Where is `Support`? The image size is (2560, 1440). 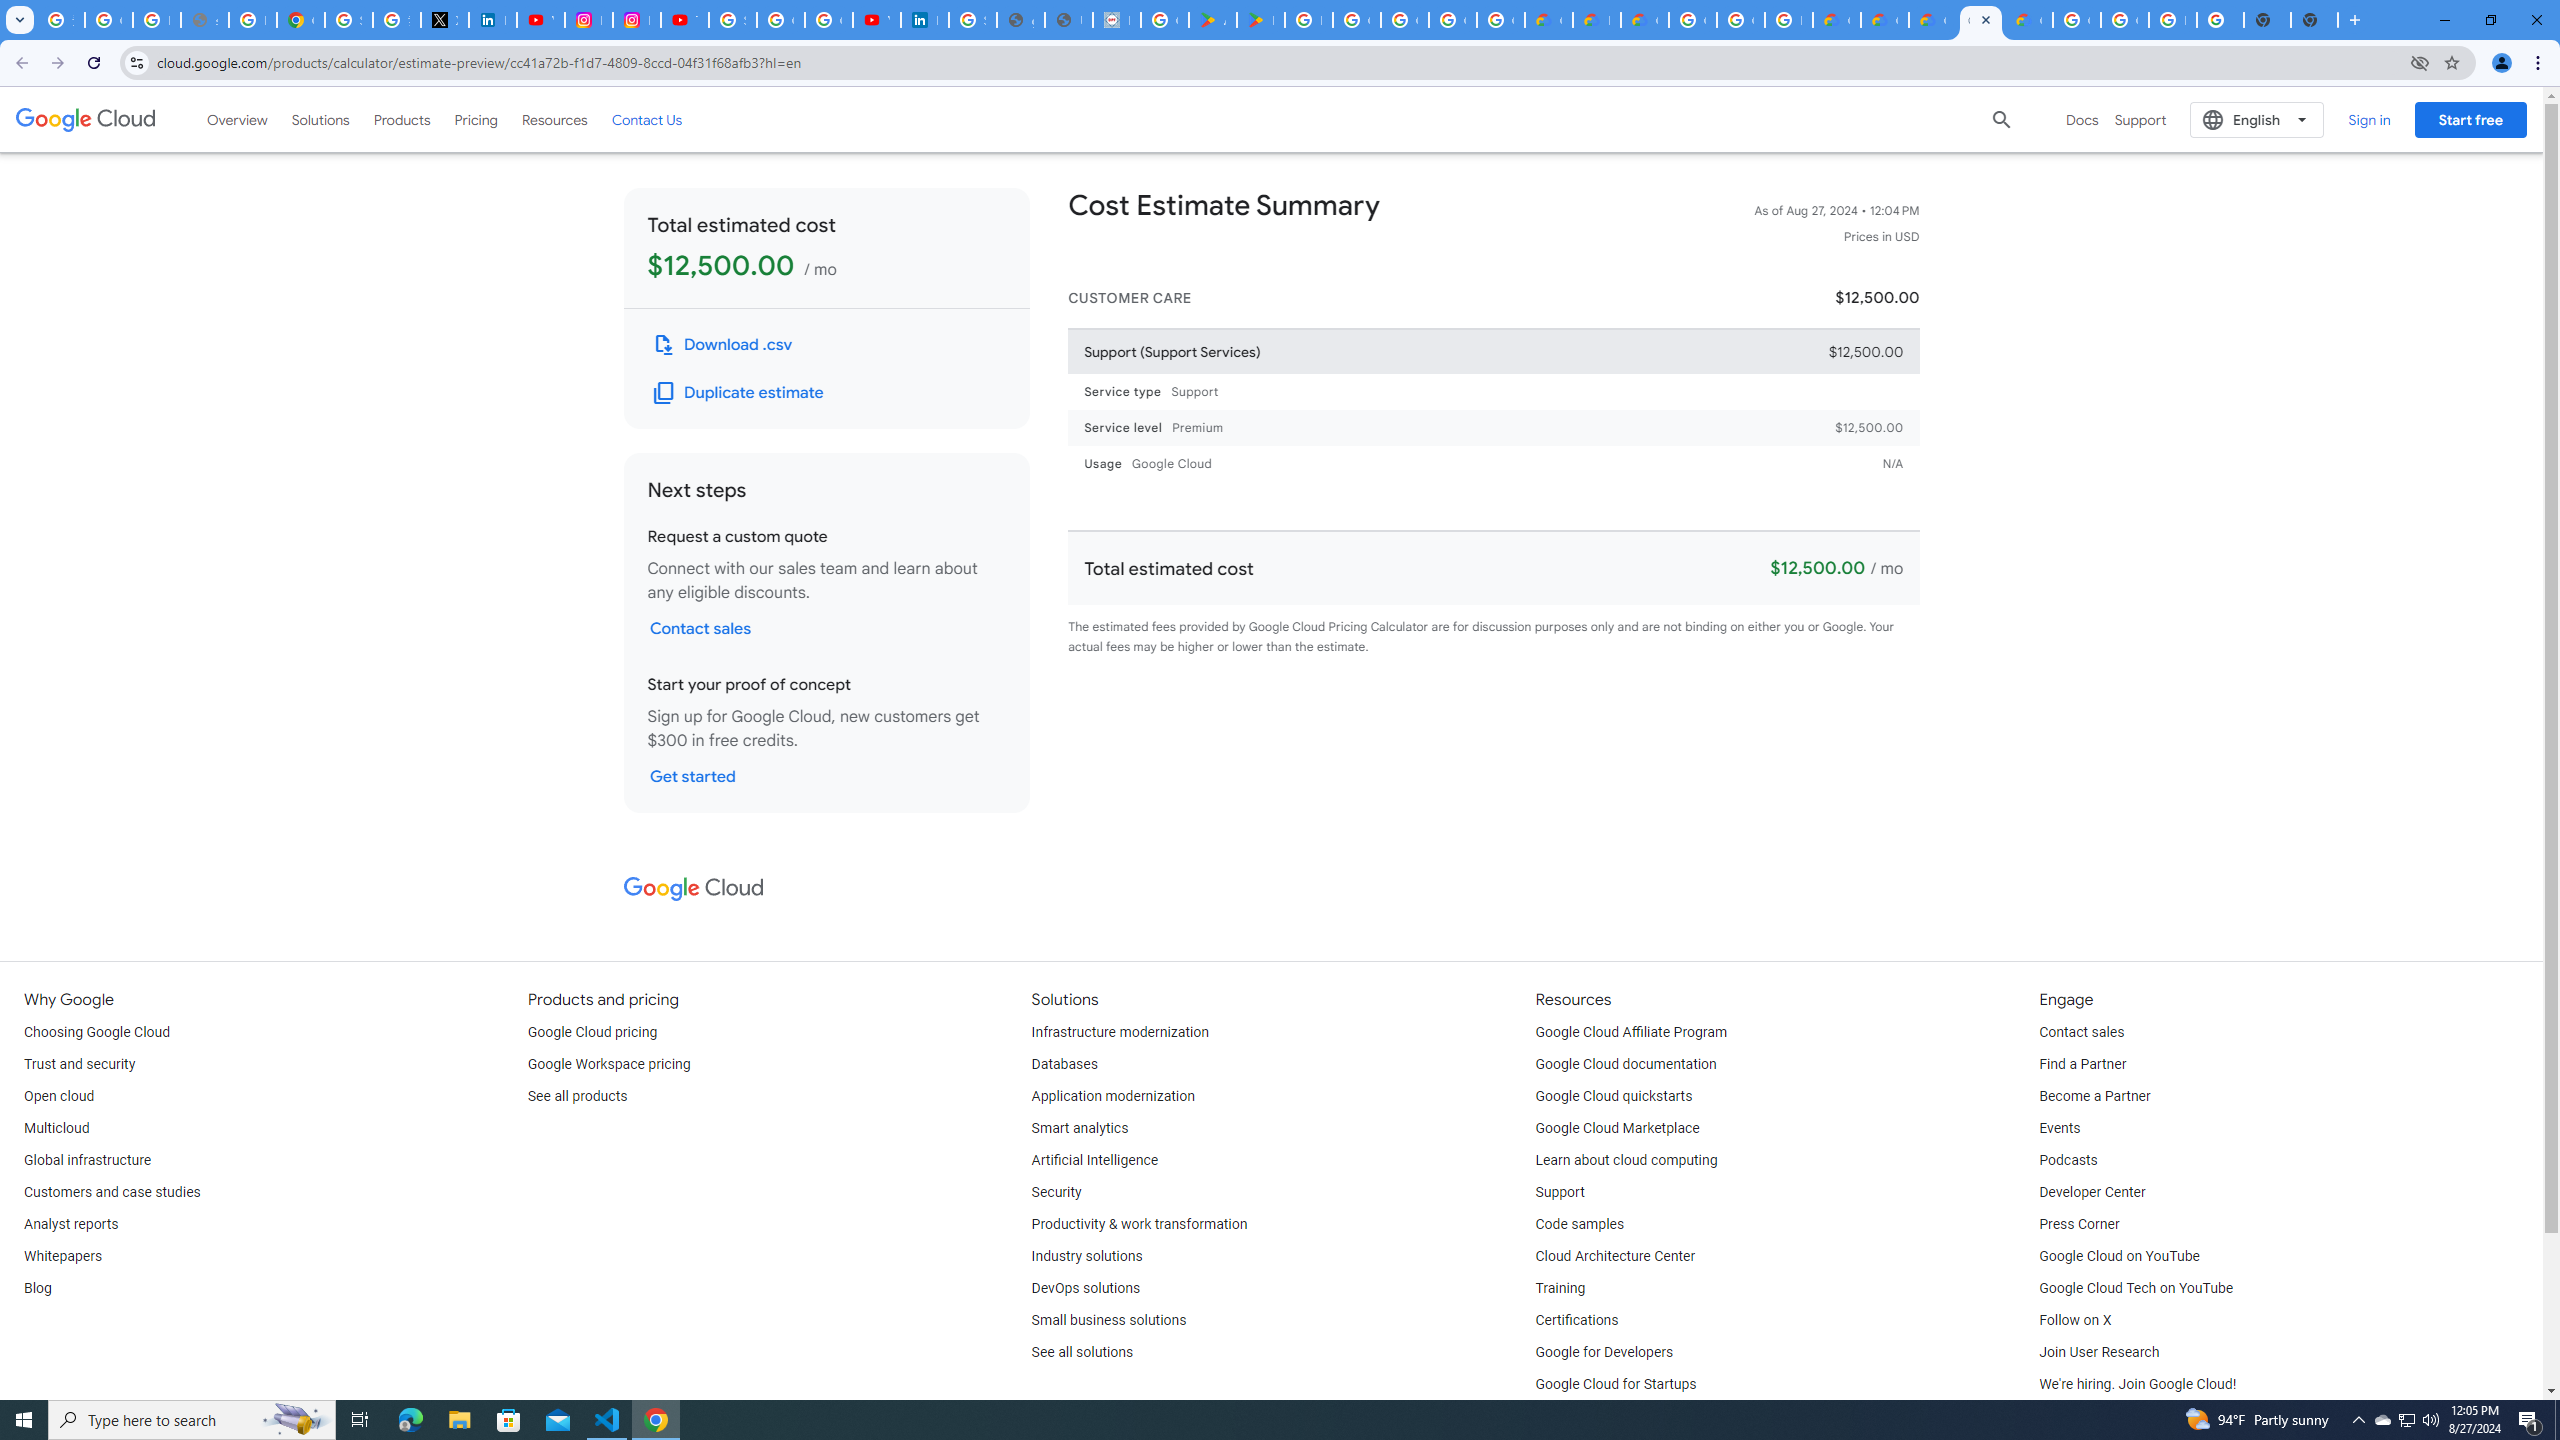 Support is located at coordinates (1560, 1192).